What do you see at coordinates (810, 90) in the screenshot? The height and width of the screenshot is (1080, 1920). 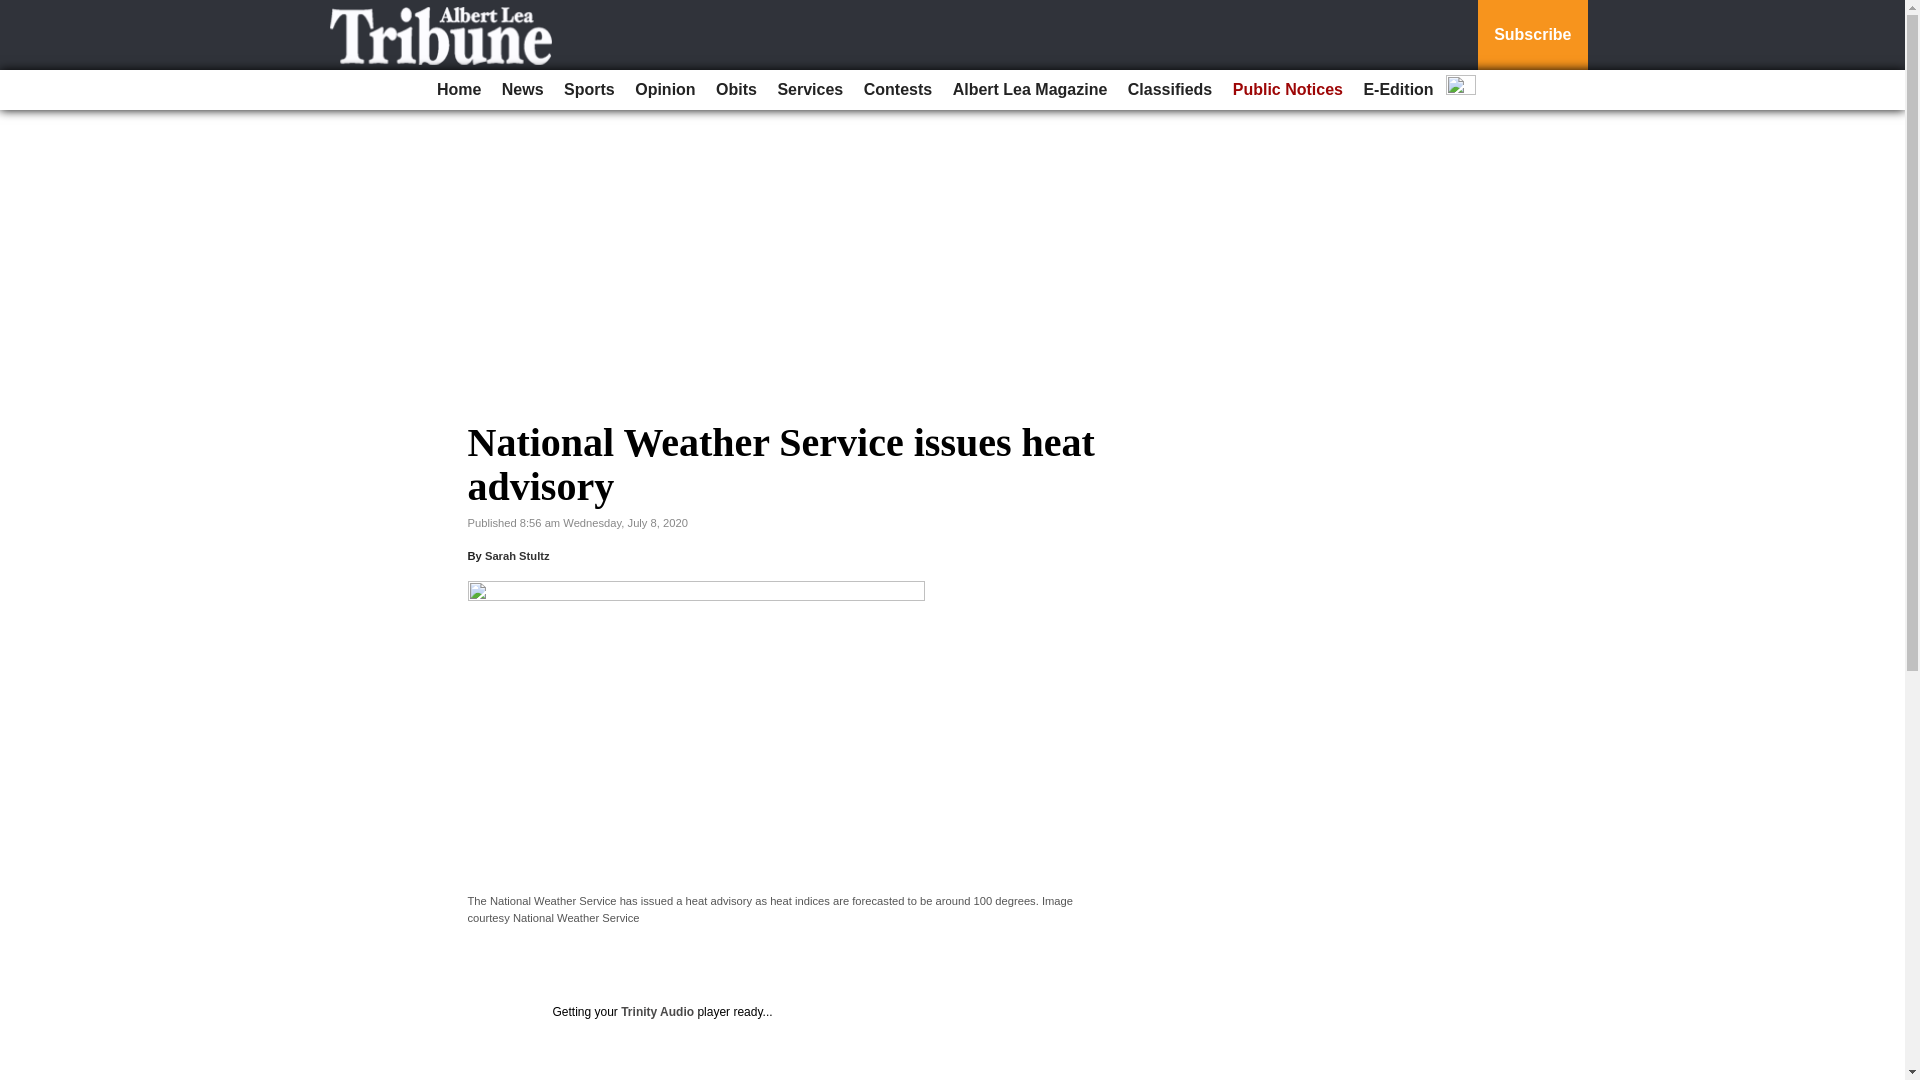 I see `Services` at bounding box center [810, 90].